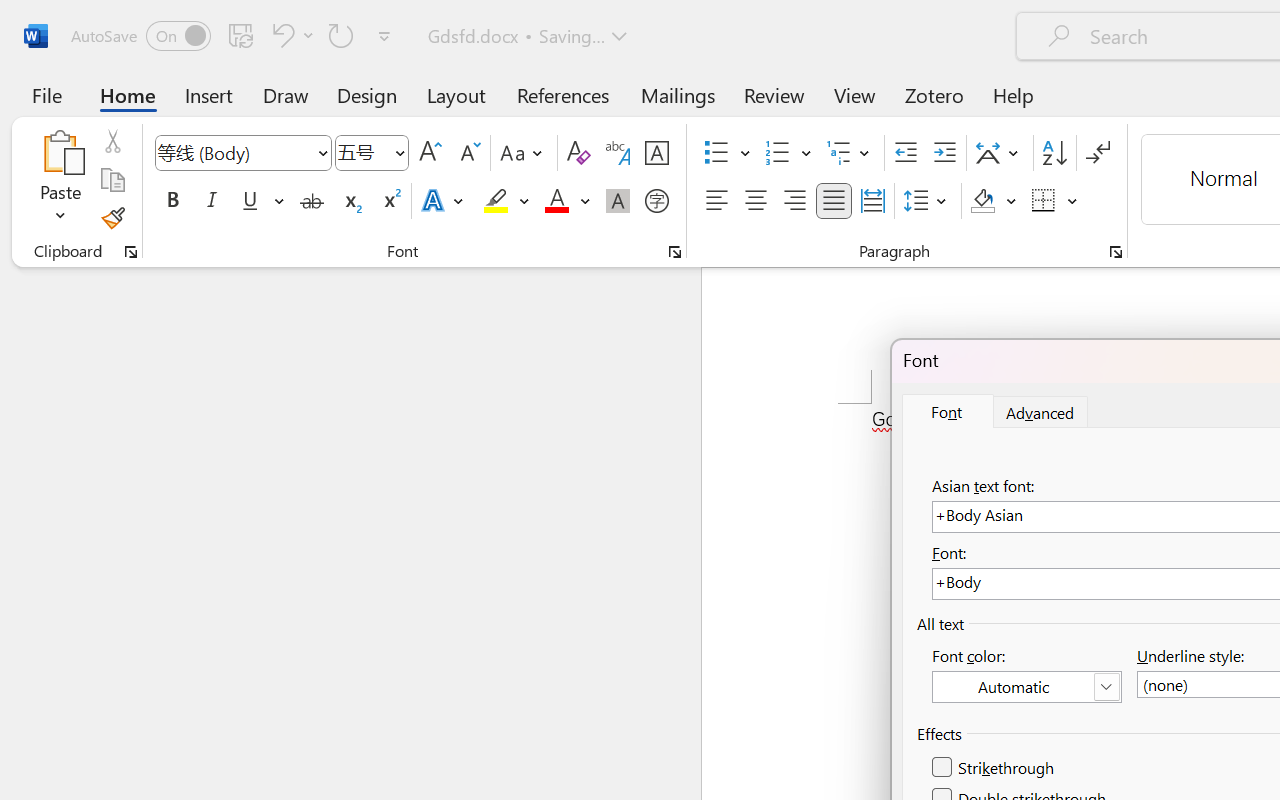 Image resolution: width=1280 pixels, height=800 pixels. I want to click on Advanced, so click(1041, 412).